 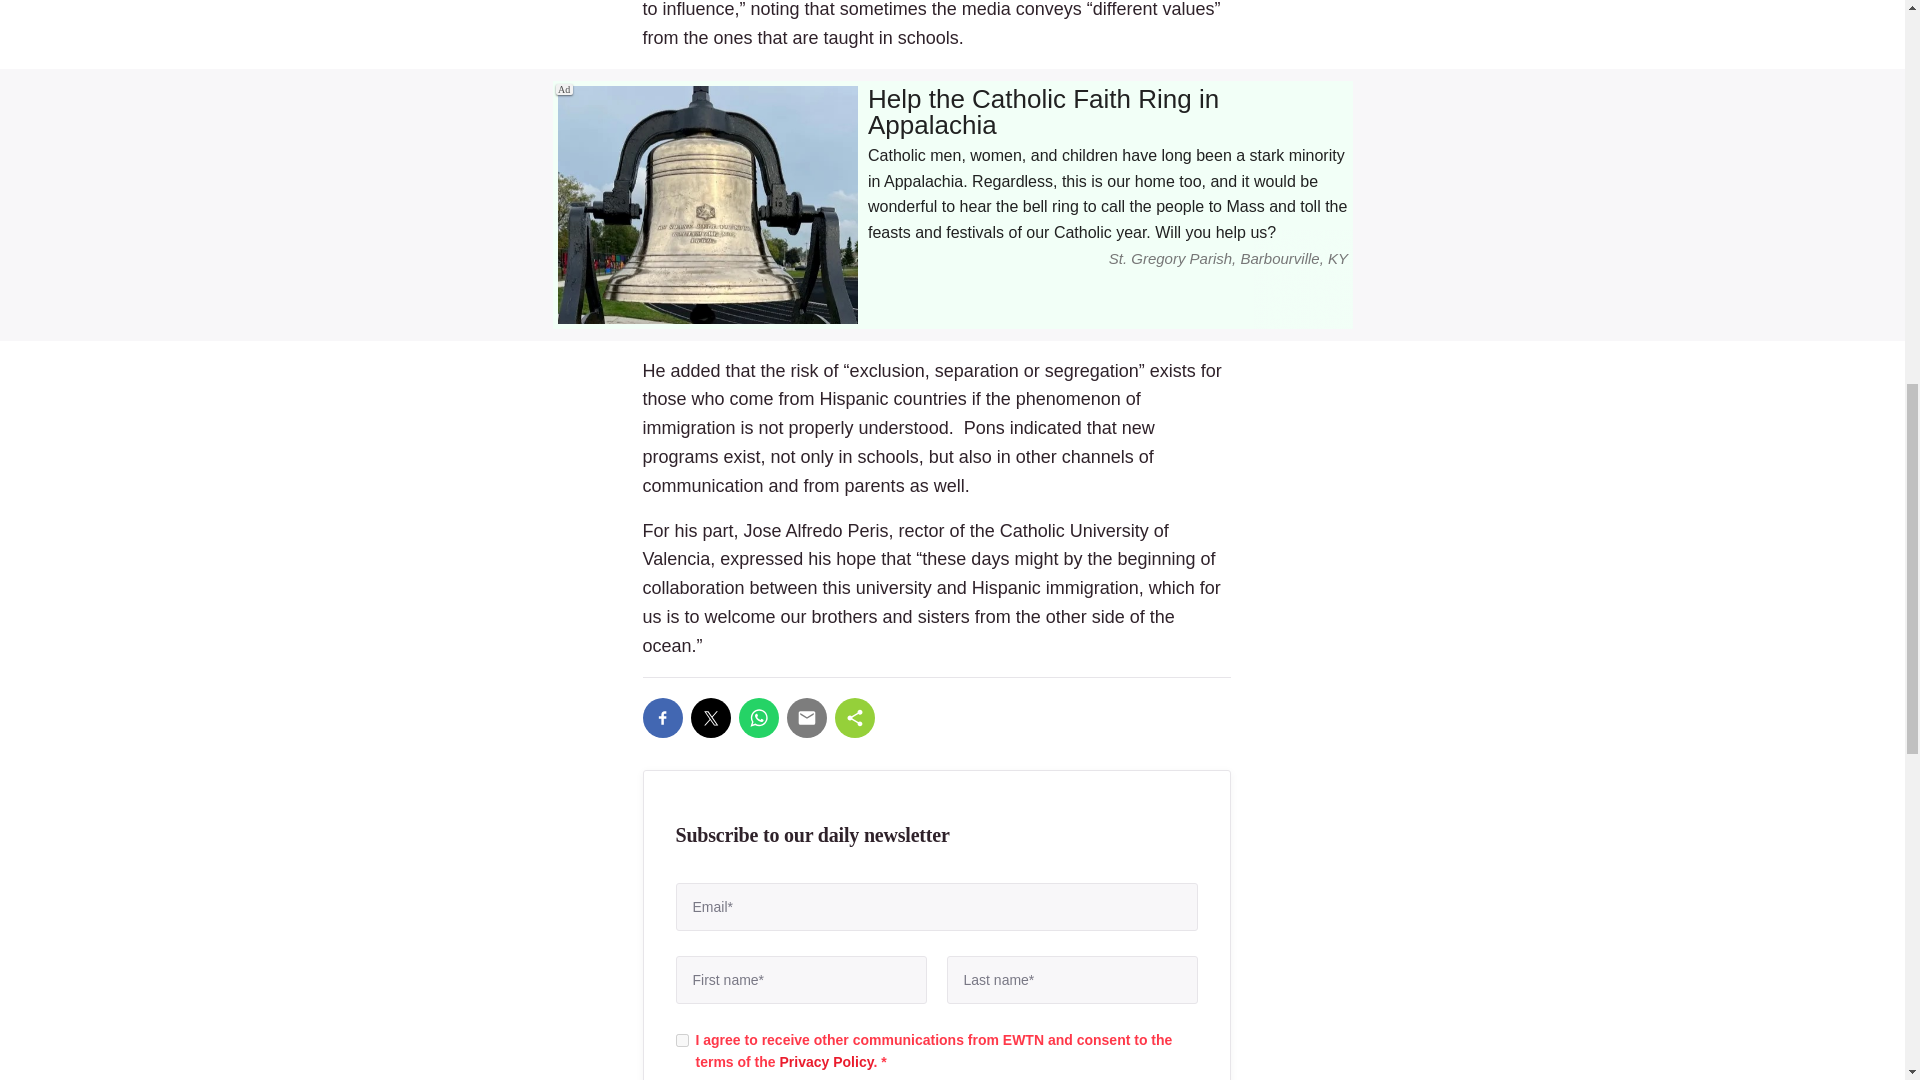 I want to click on true, so click(x=682, y=1040).